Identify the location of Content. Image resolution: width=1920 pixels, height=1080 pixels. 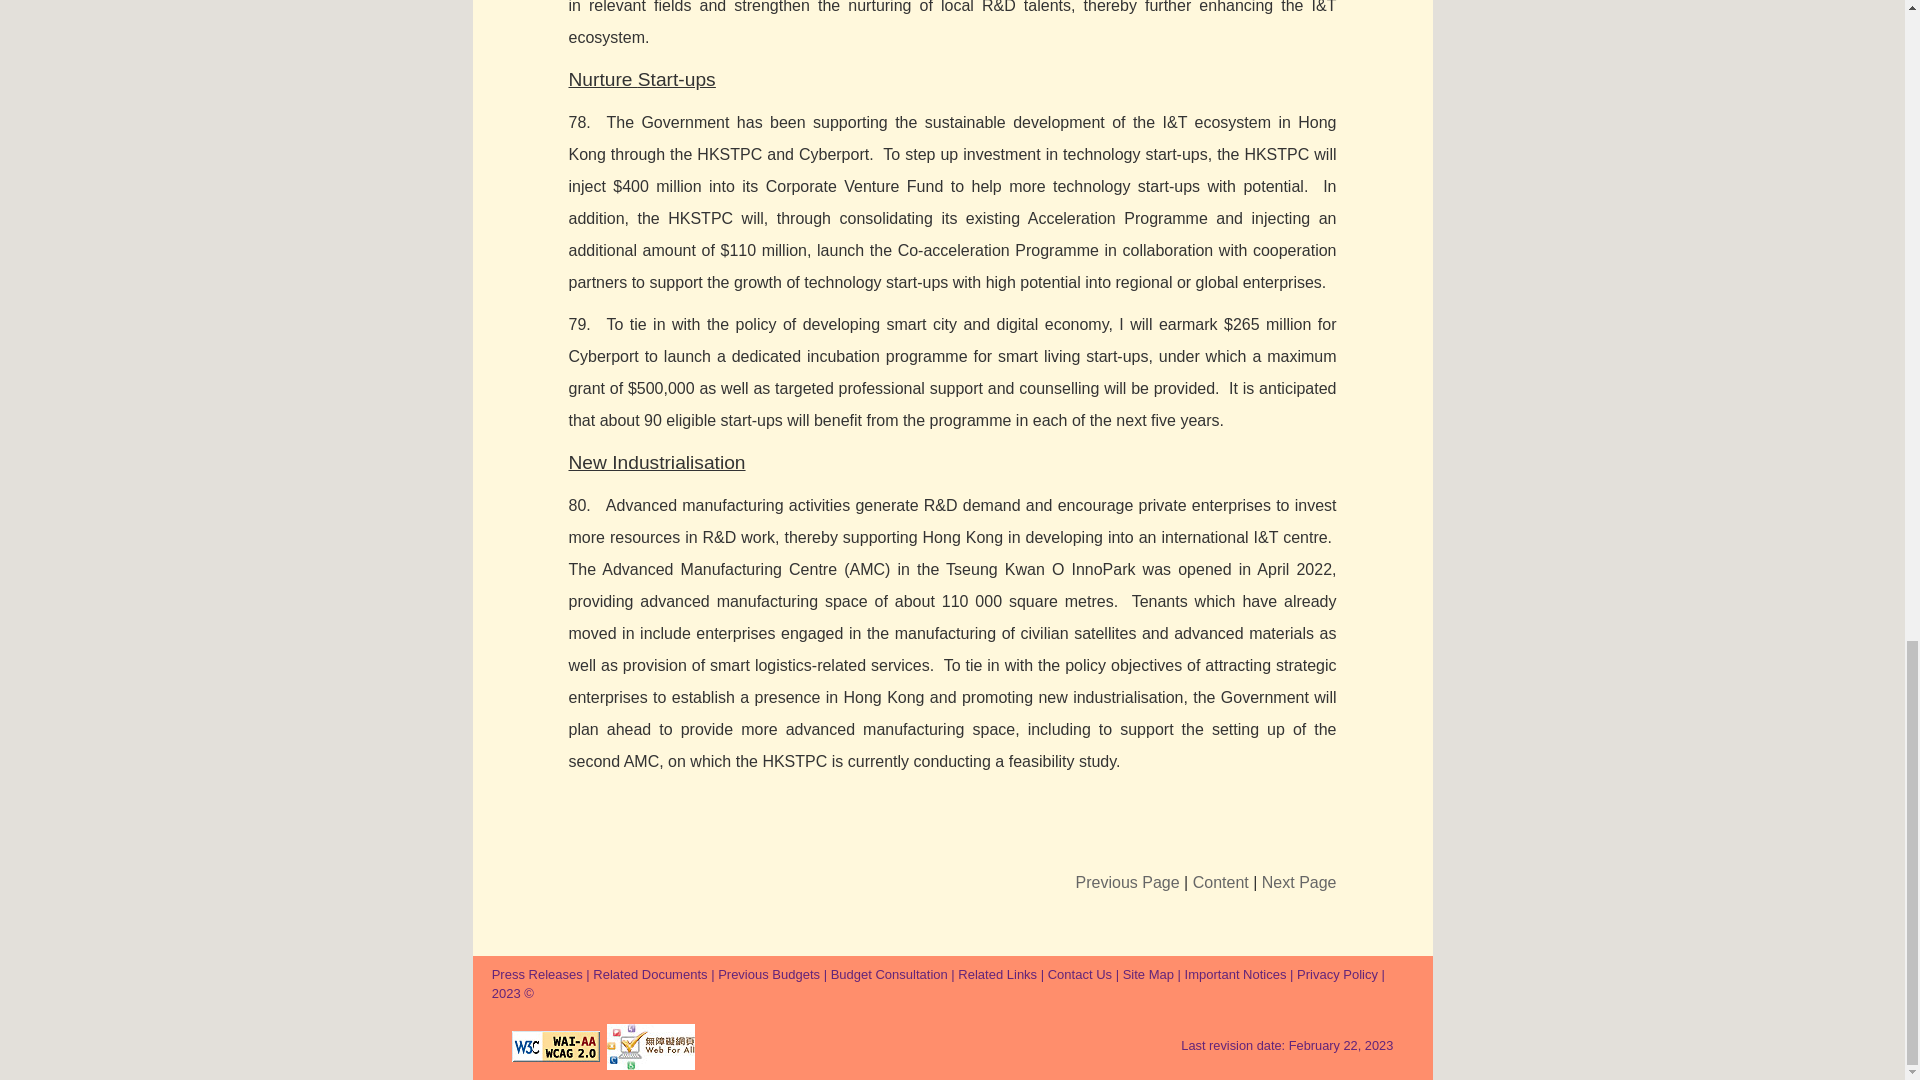
(1220, 882).